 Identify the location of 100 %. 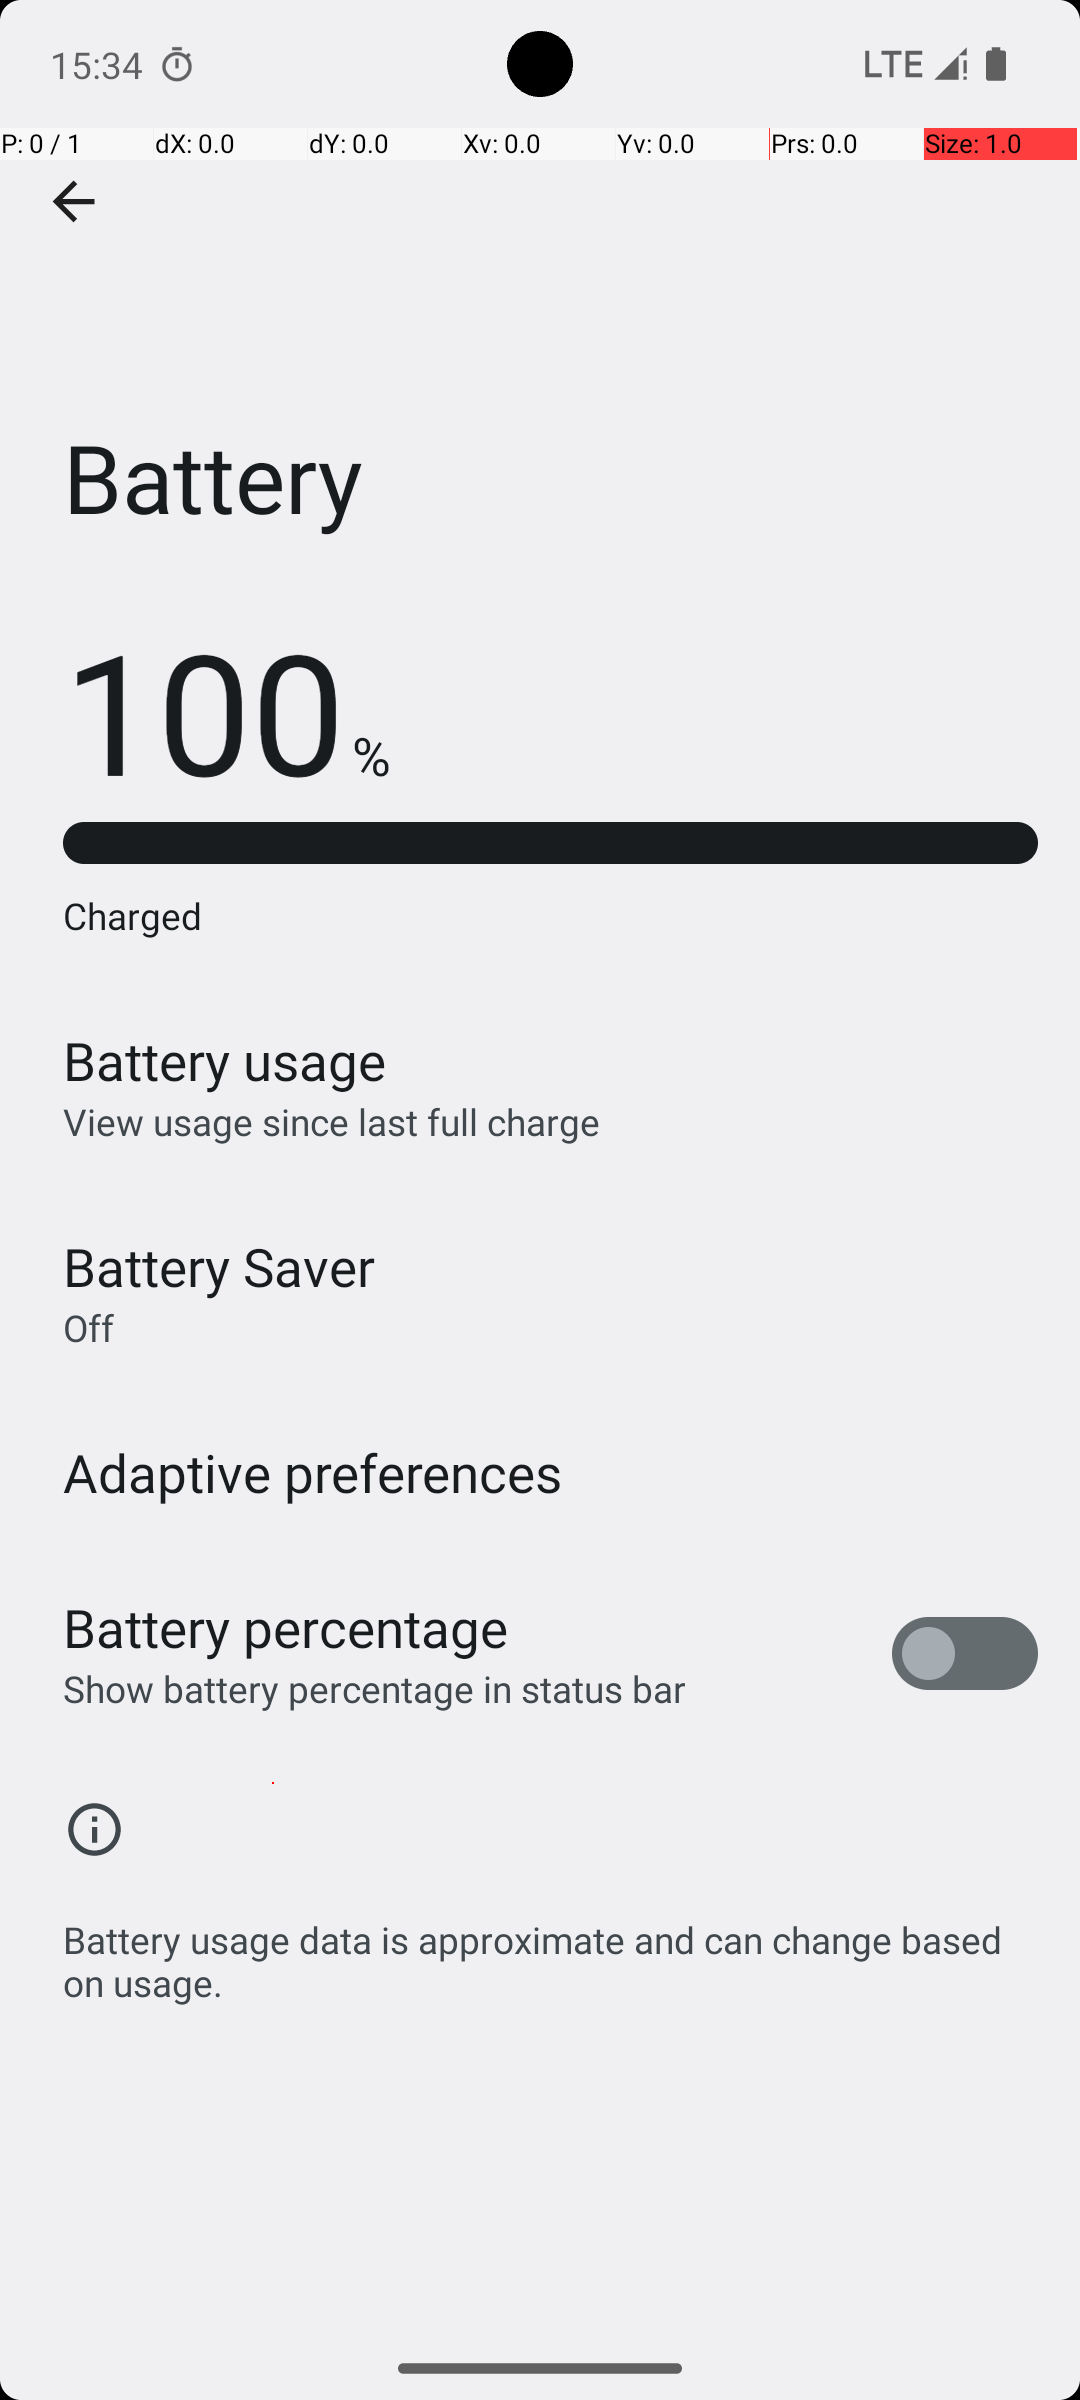
(226, 710).